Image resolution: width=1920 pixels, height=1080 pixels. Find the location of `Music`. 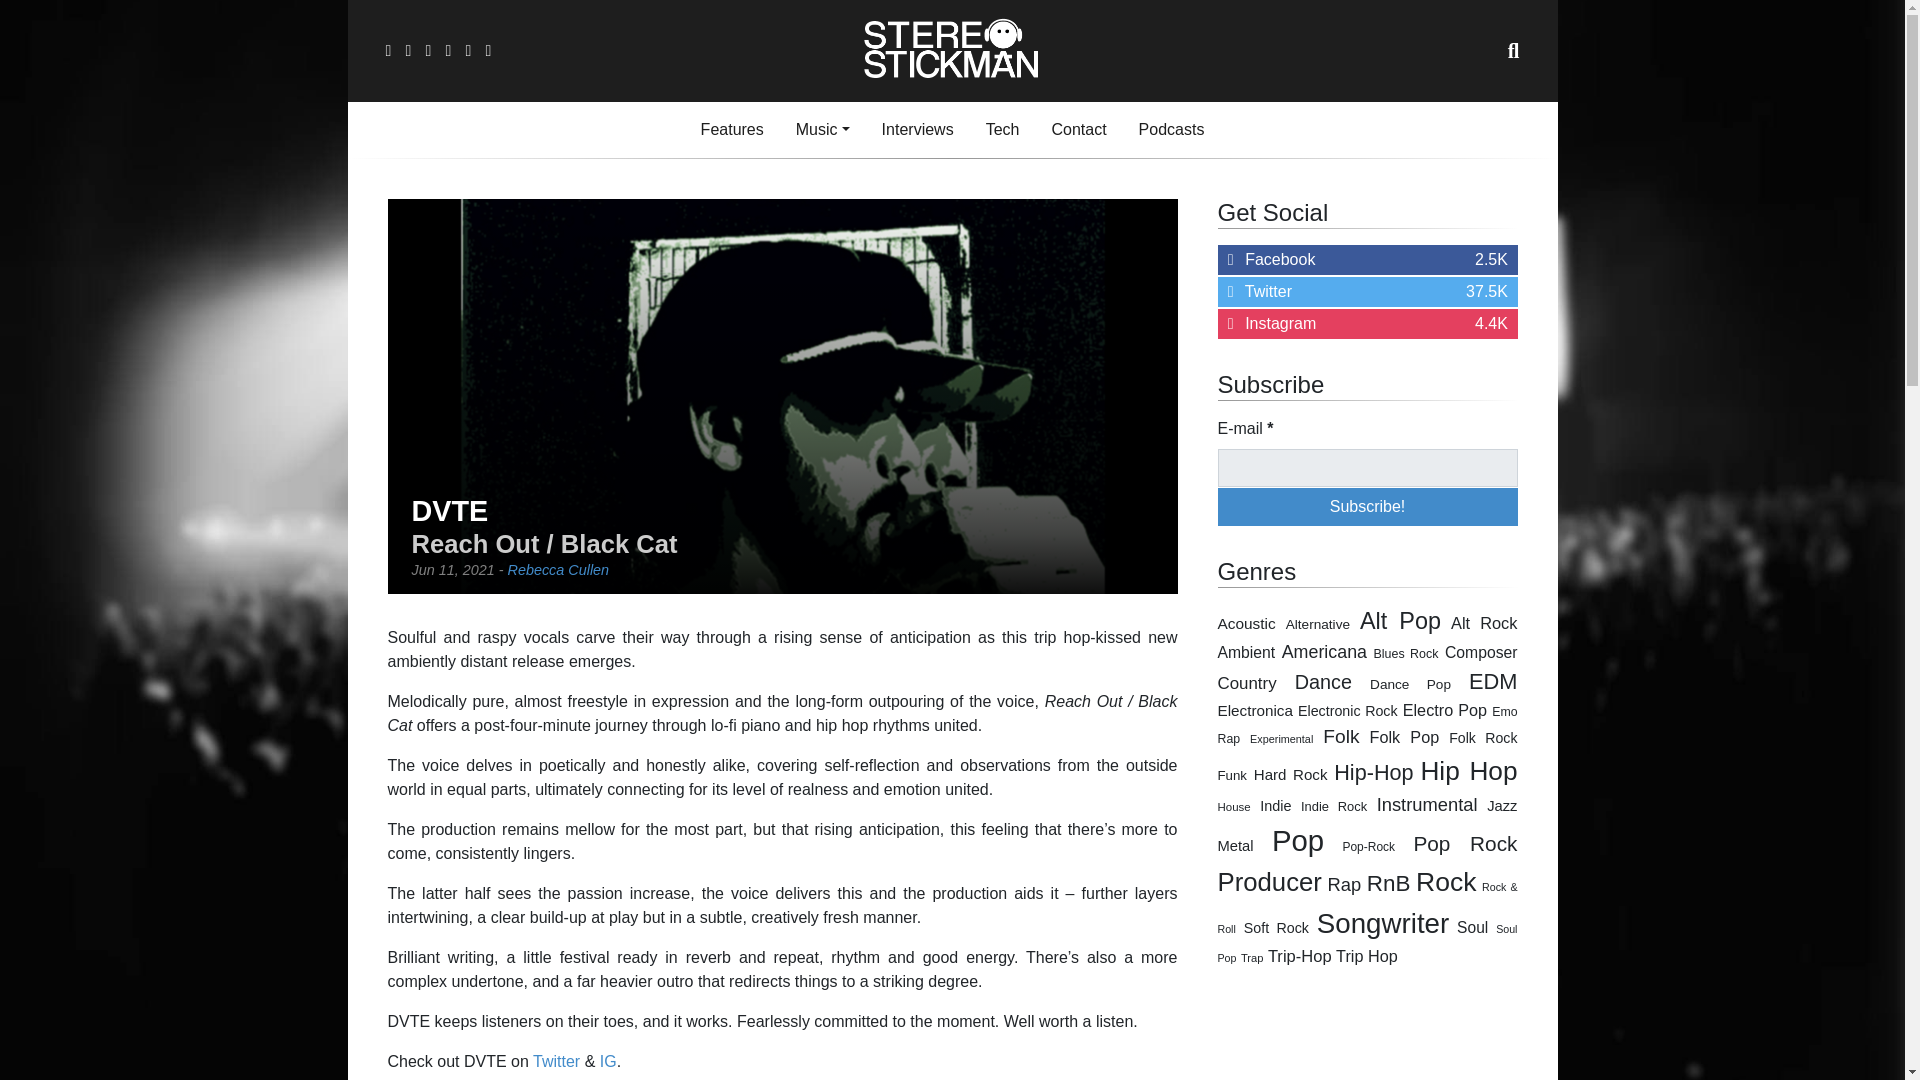

Music is located at coordinates (1002, 130).